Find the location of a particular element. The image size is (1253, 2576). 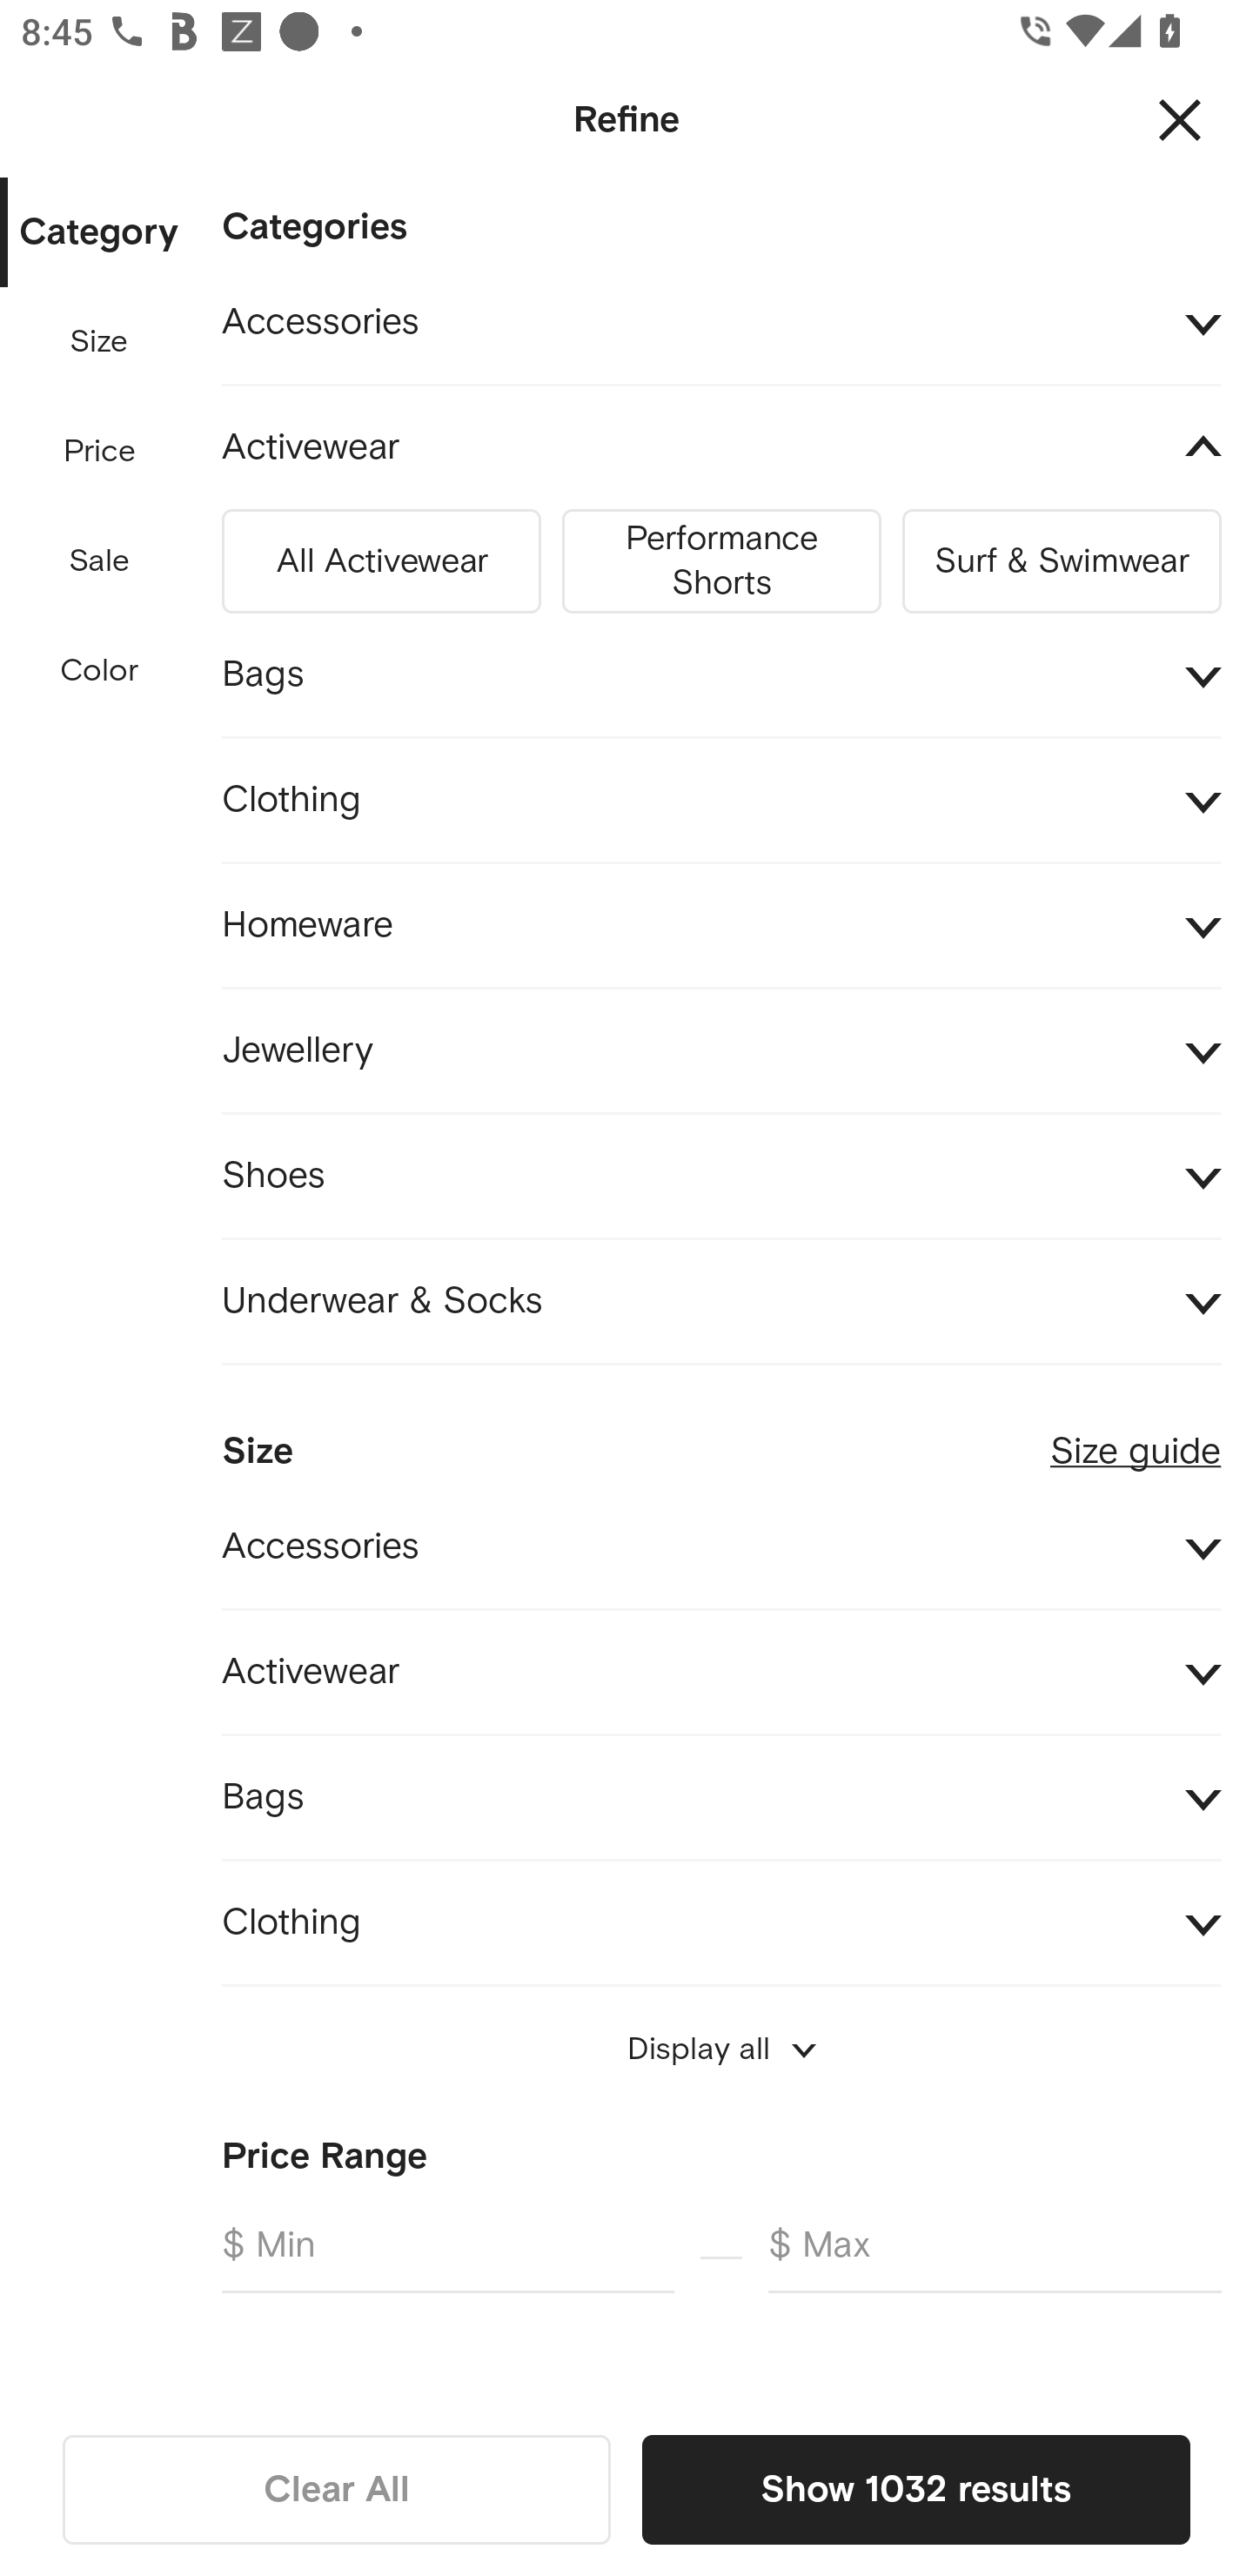

Display all is located at coordinates (721, 2049).